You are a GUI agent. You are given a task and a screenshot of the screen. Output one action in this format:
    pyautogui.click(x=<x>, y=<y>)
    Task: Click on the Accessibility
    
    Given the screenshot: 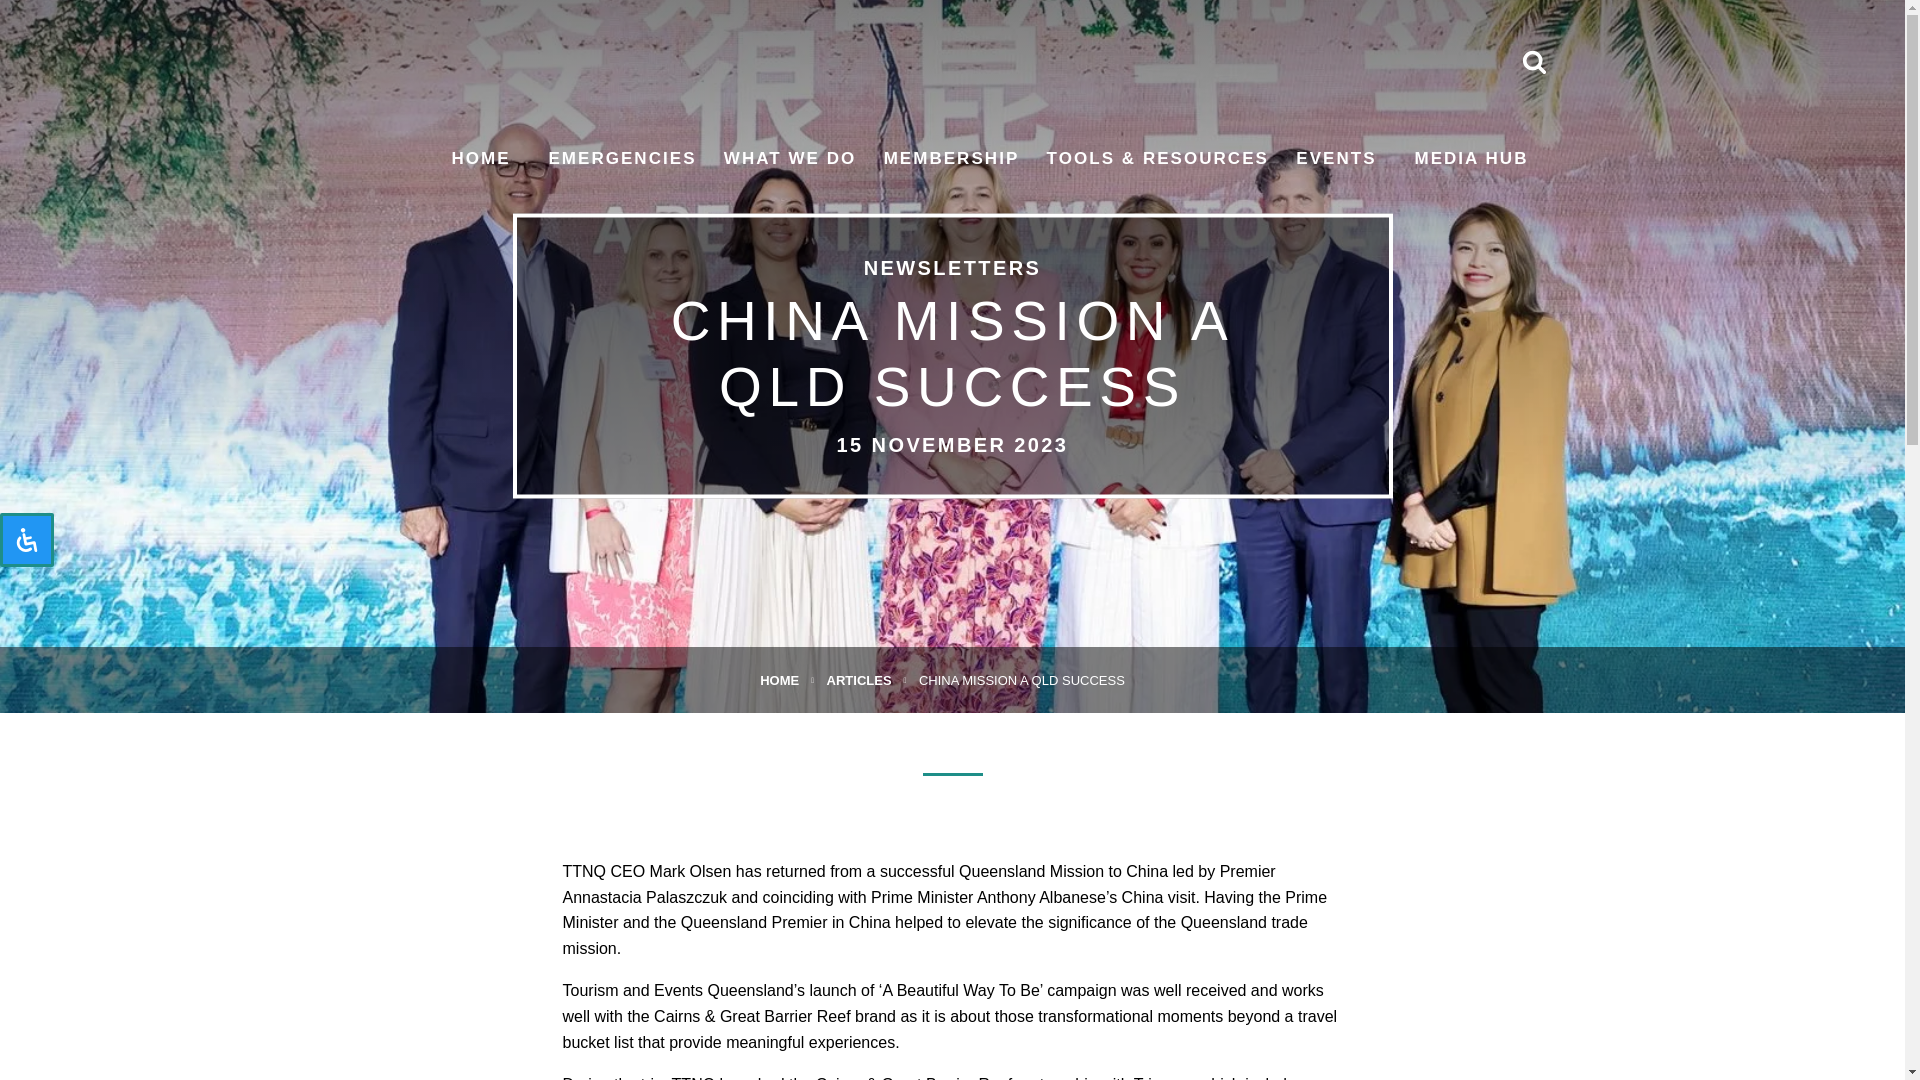 What is the action you would take?
    pyautogui.click(x=26, y=540)
    